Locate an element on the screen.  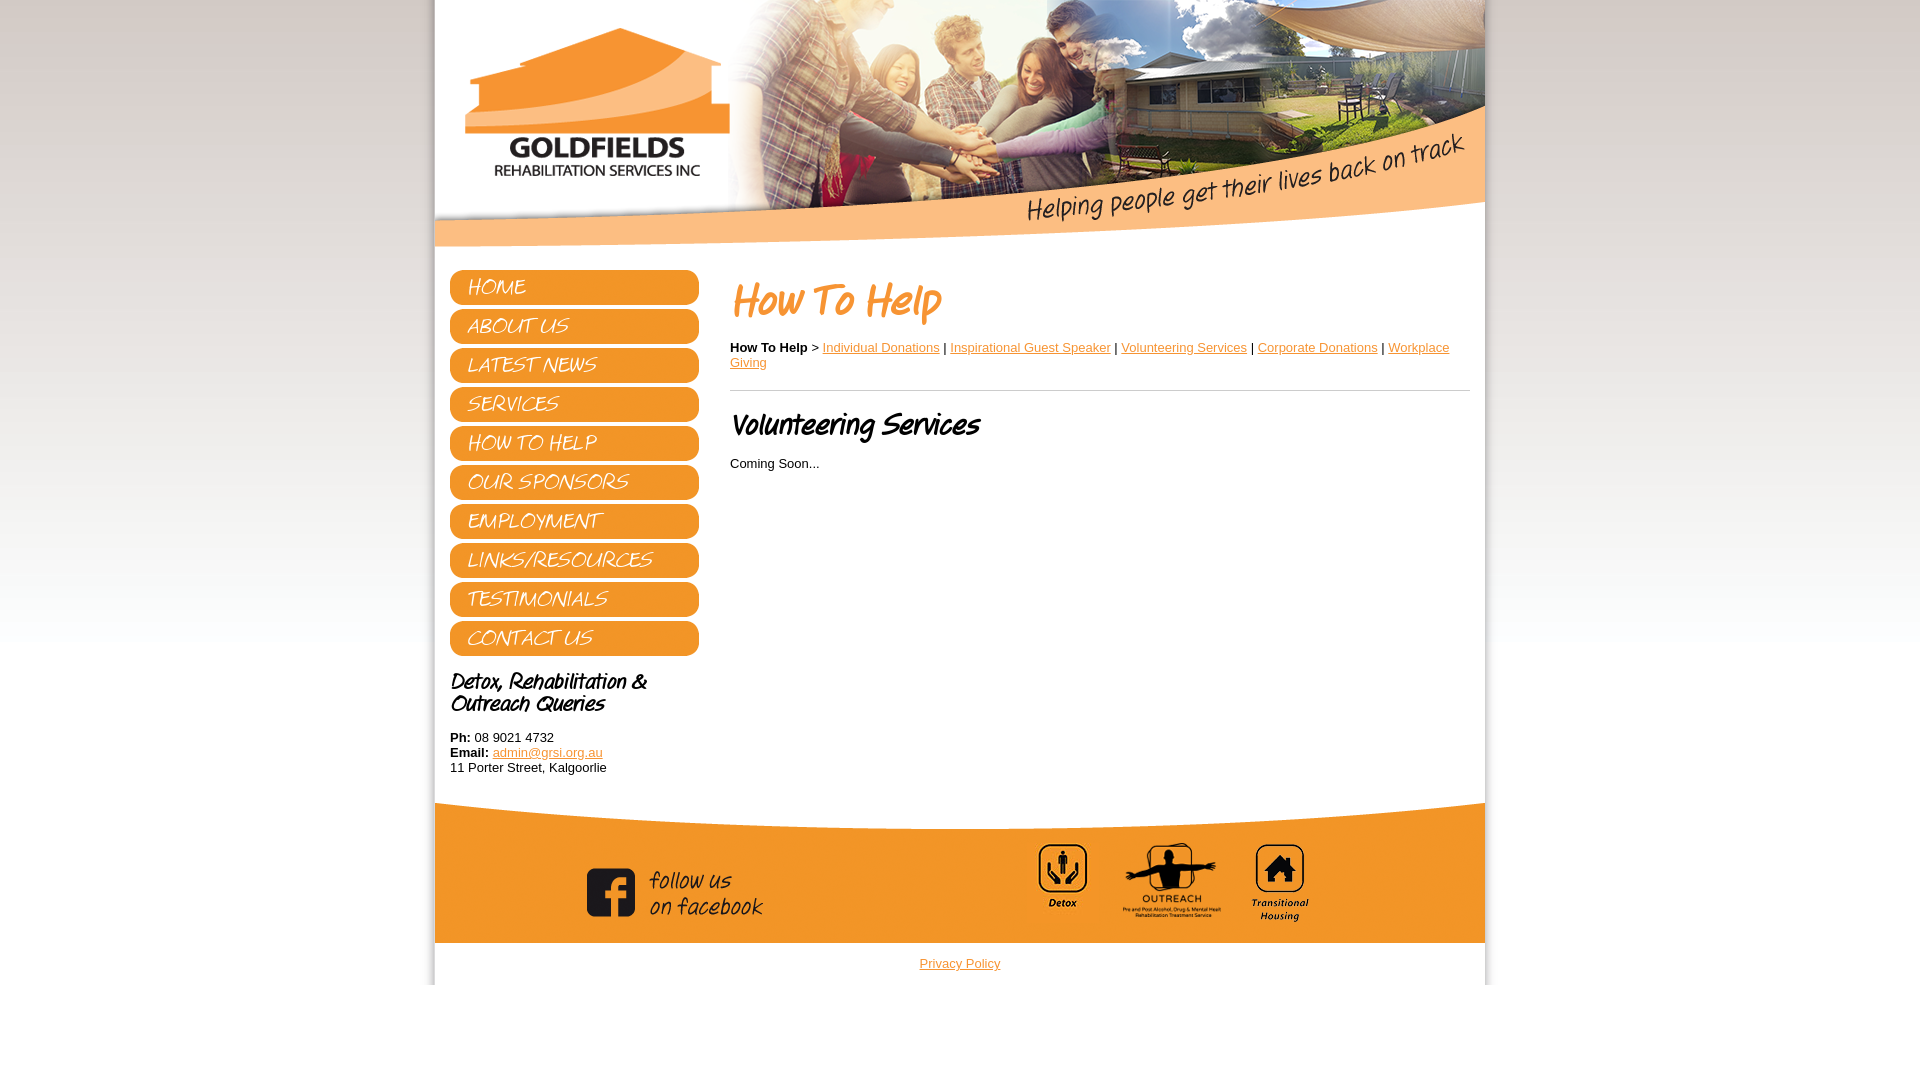
EMPLOYMENT is located at coordinates (574, 522).